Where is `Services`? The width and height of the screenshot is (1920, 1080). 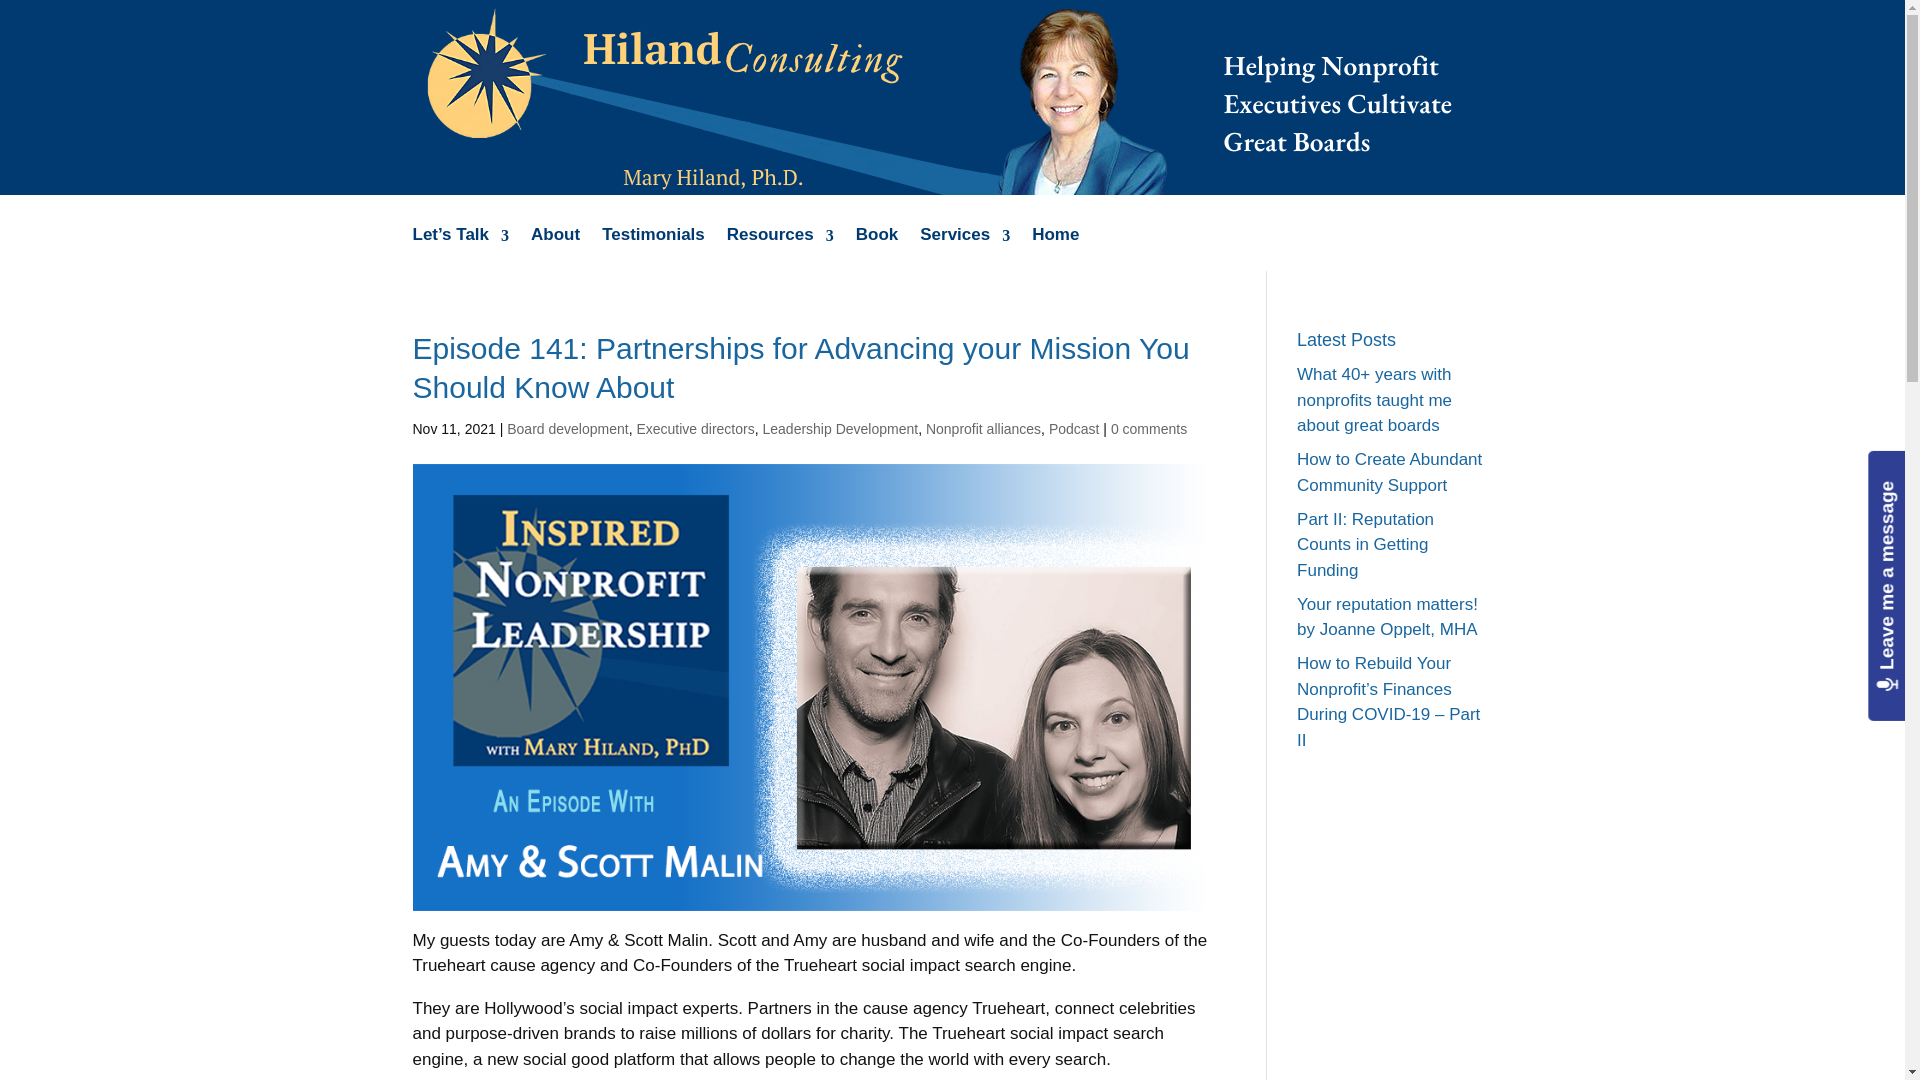 Services is located at coordinates (964, 249).